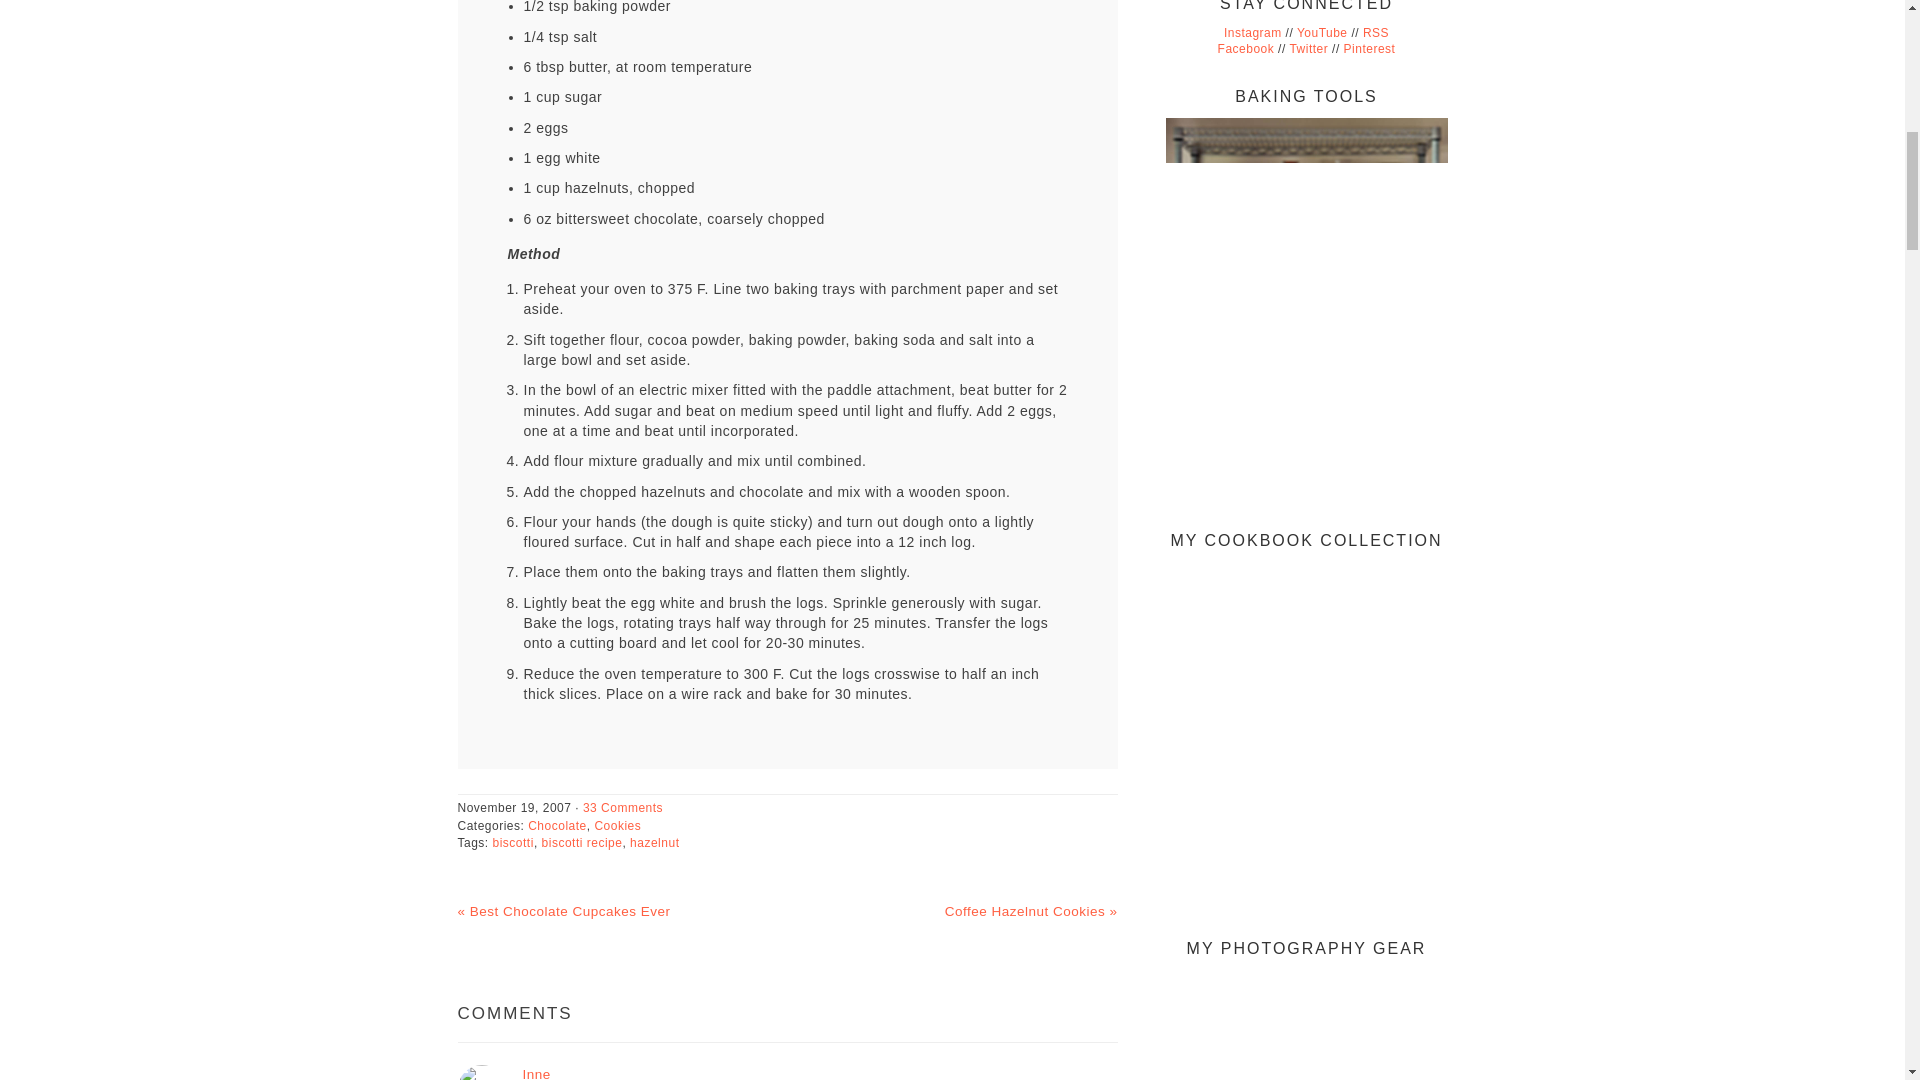  I want to click on hazelnut, so click(654, 842).